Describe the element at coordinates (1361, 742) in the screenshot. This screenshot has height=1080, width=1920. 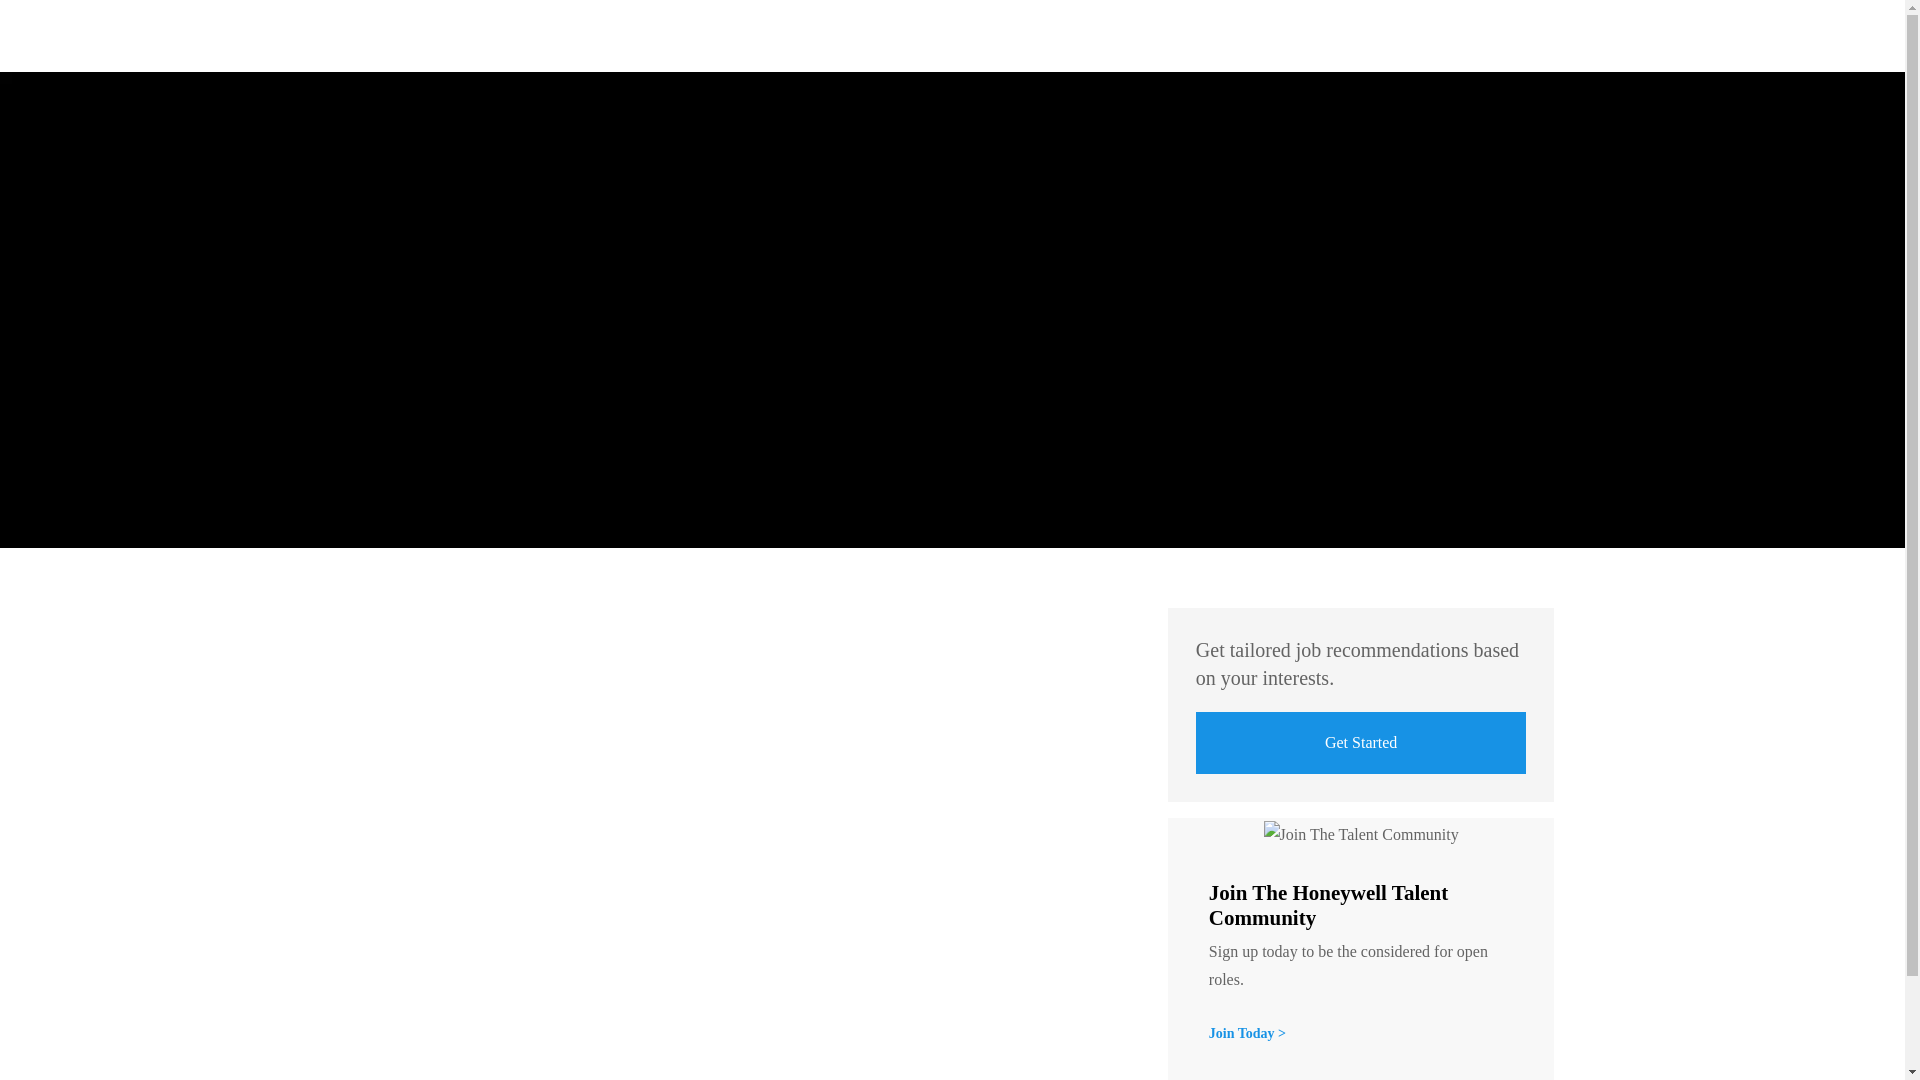
I see `Get Started` at that location.